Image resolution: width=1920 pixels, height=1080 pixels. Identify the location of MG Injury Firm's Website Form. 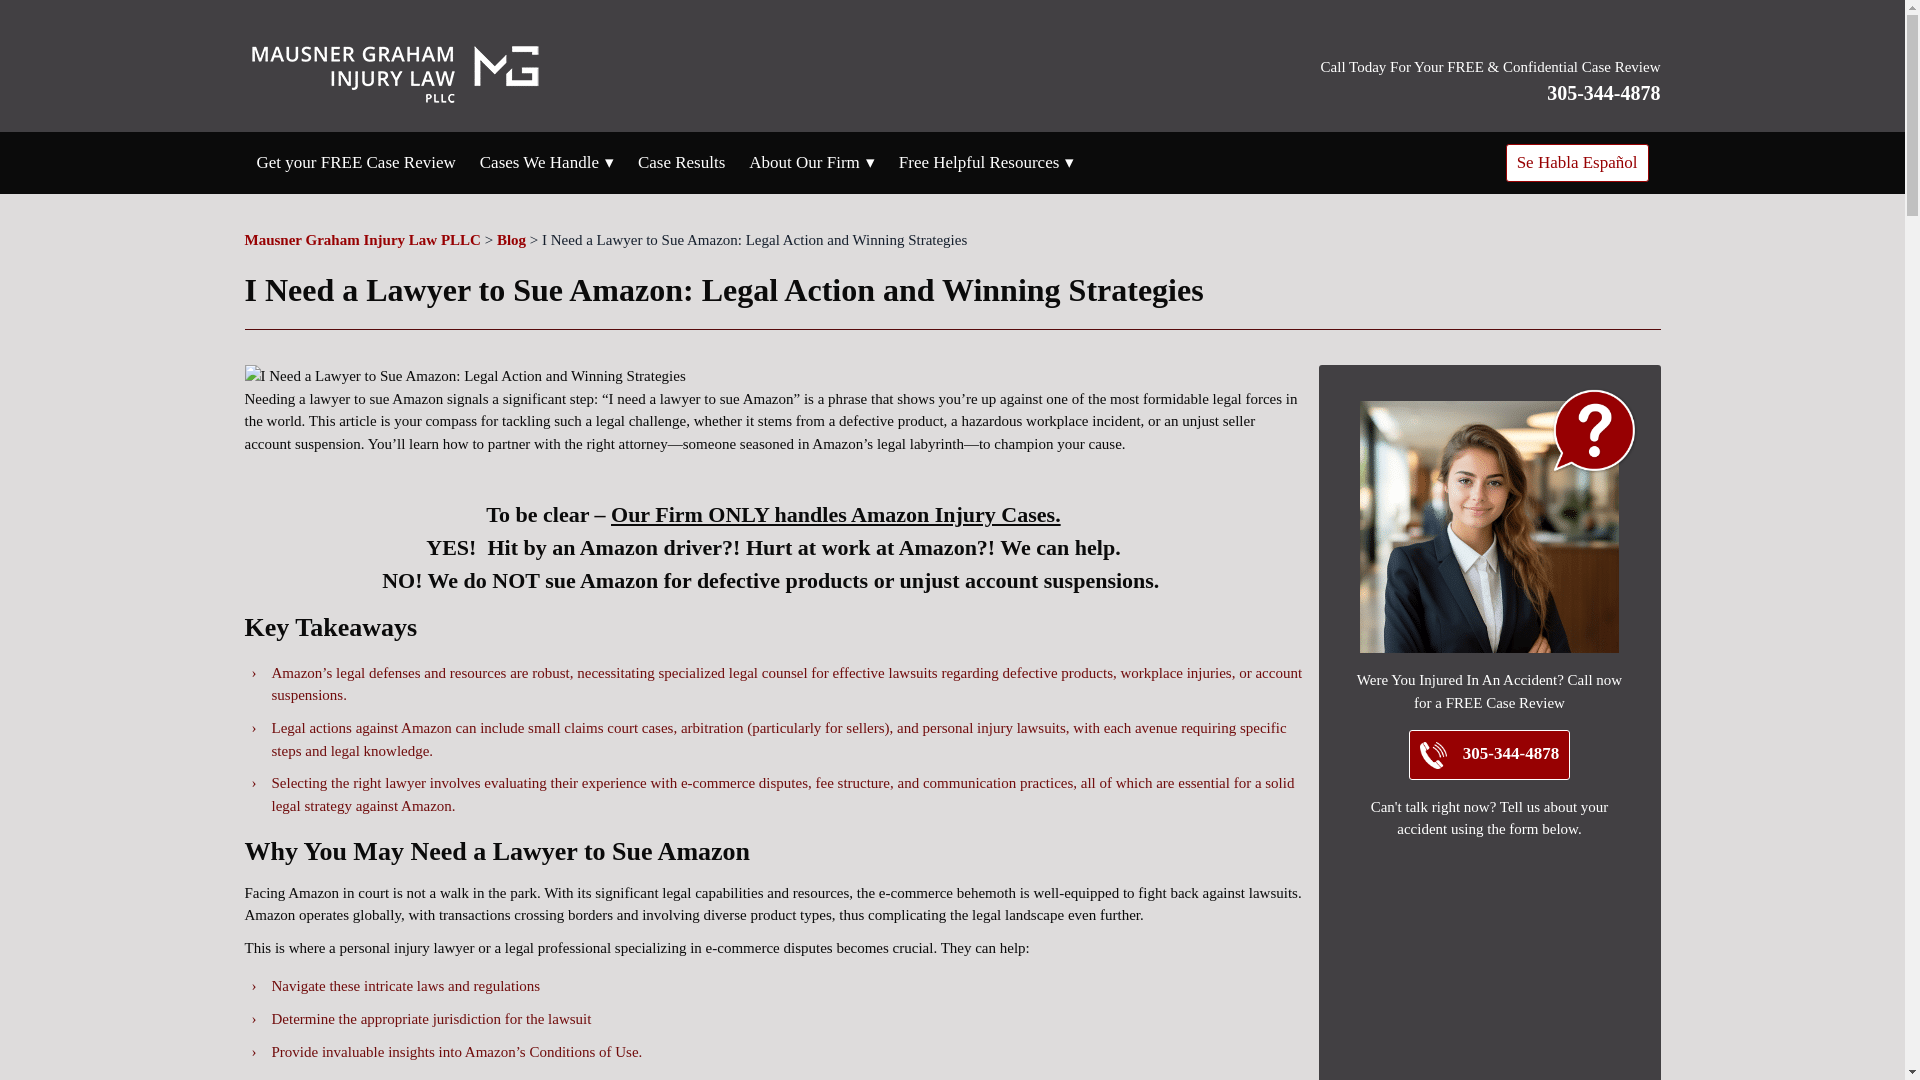
(1488, 968).